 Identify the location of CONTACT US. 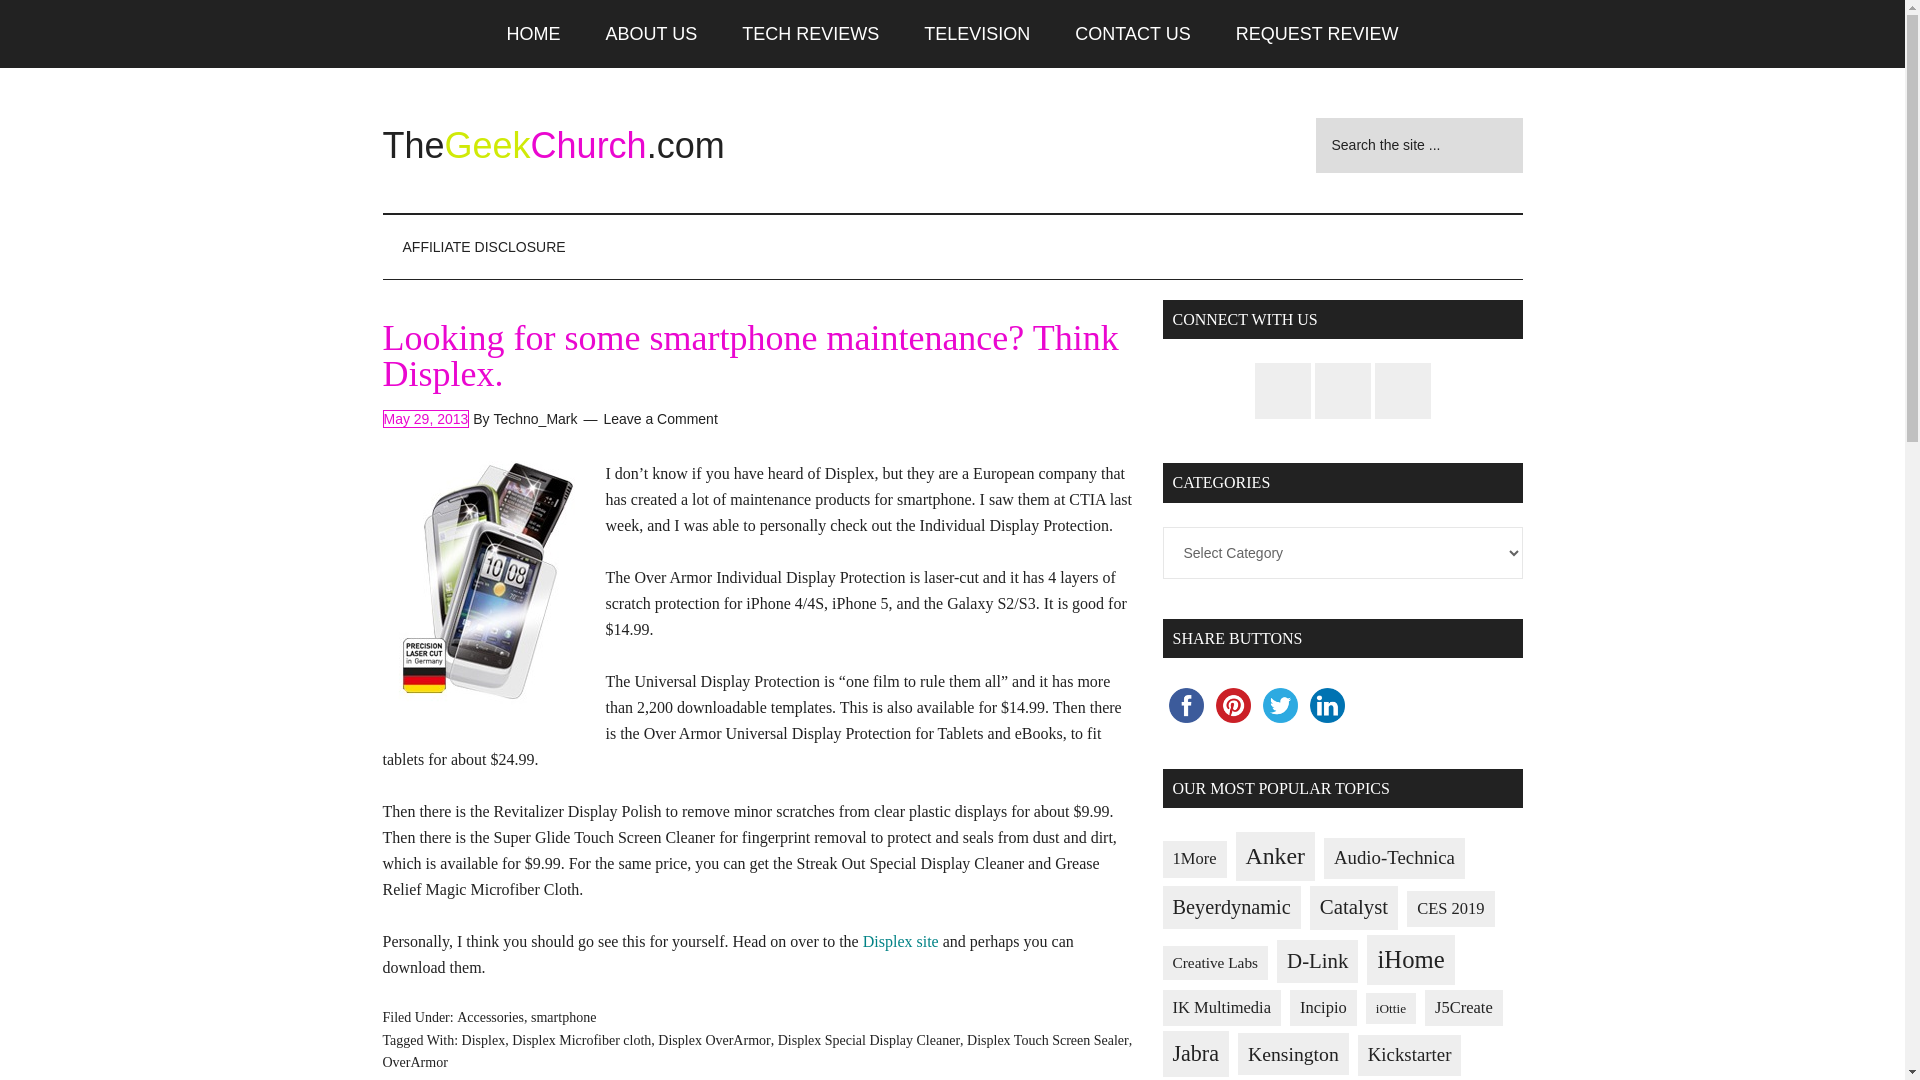
(1132, 34).